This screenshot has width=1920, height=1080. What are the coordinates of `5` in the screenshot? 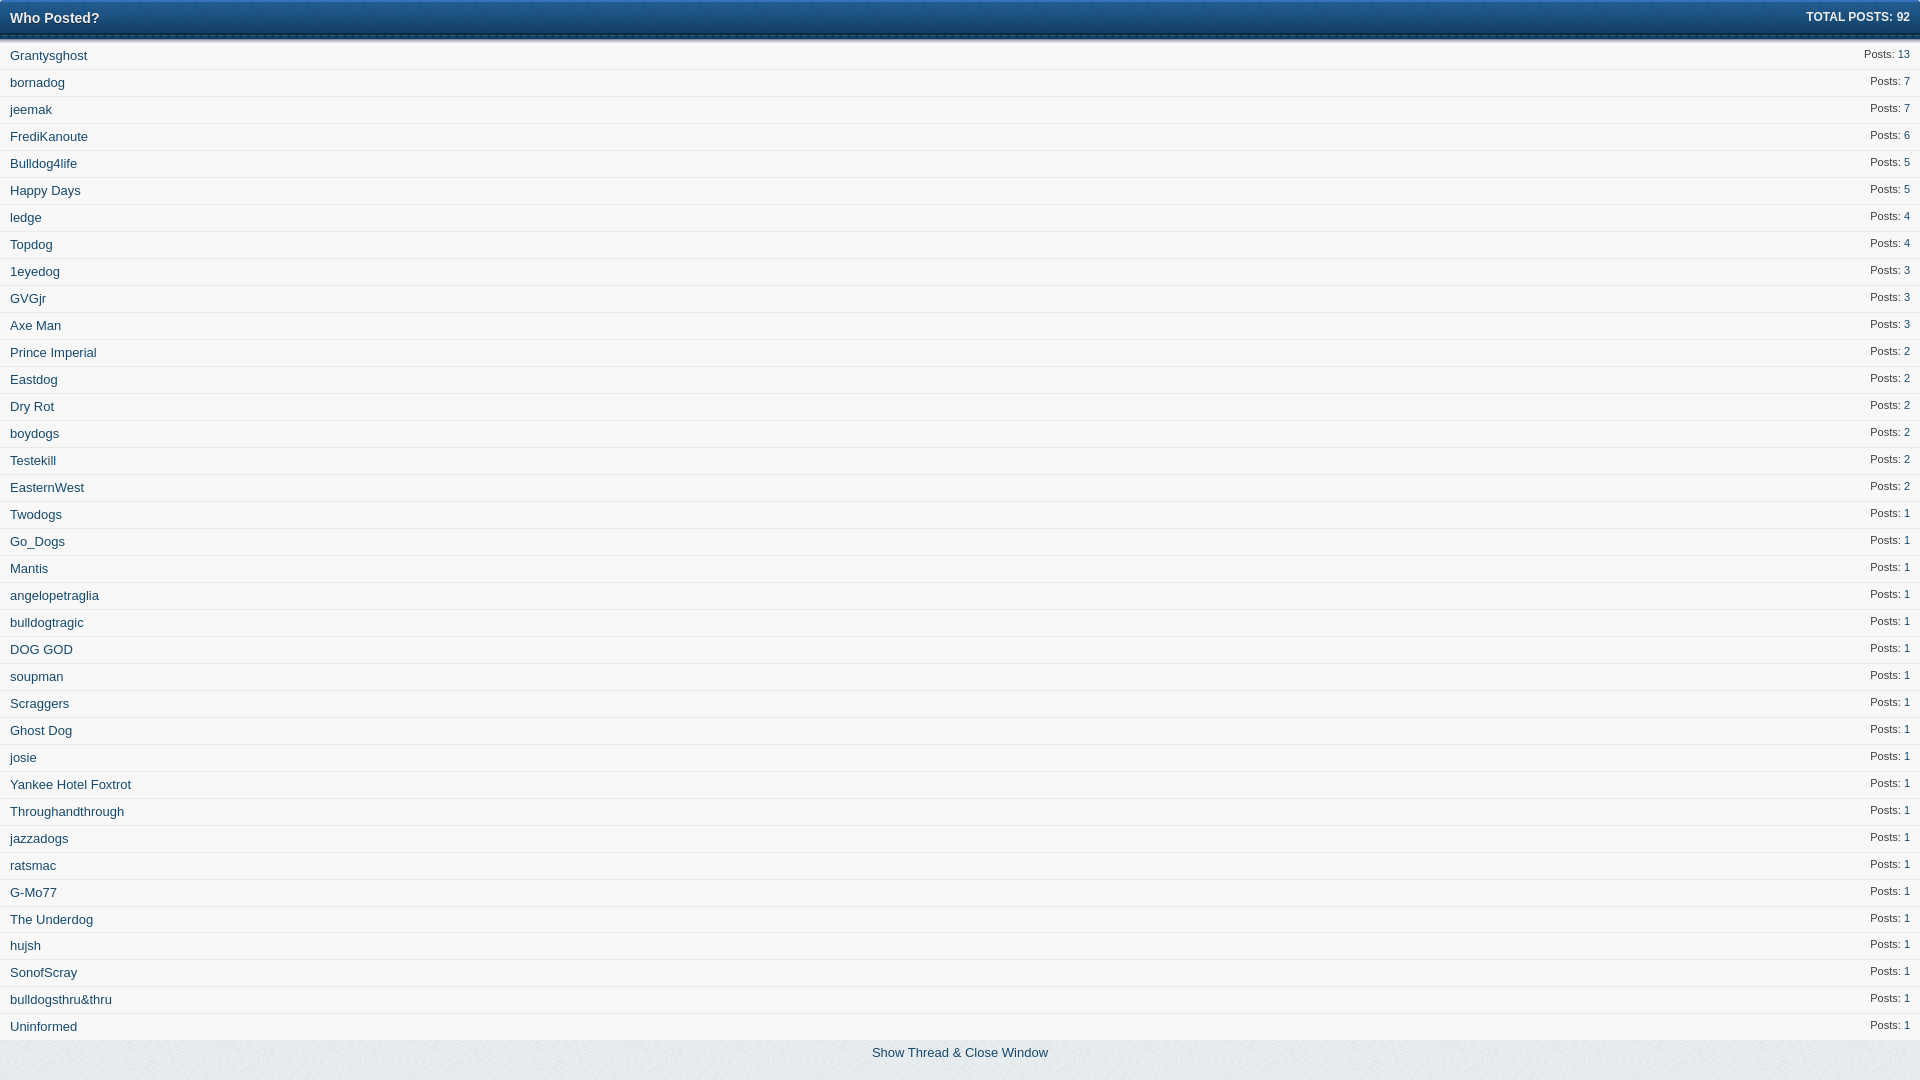 It's located at (1907, 162).